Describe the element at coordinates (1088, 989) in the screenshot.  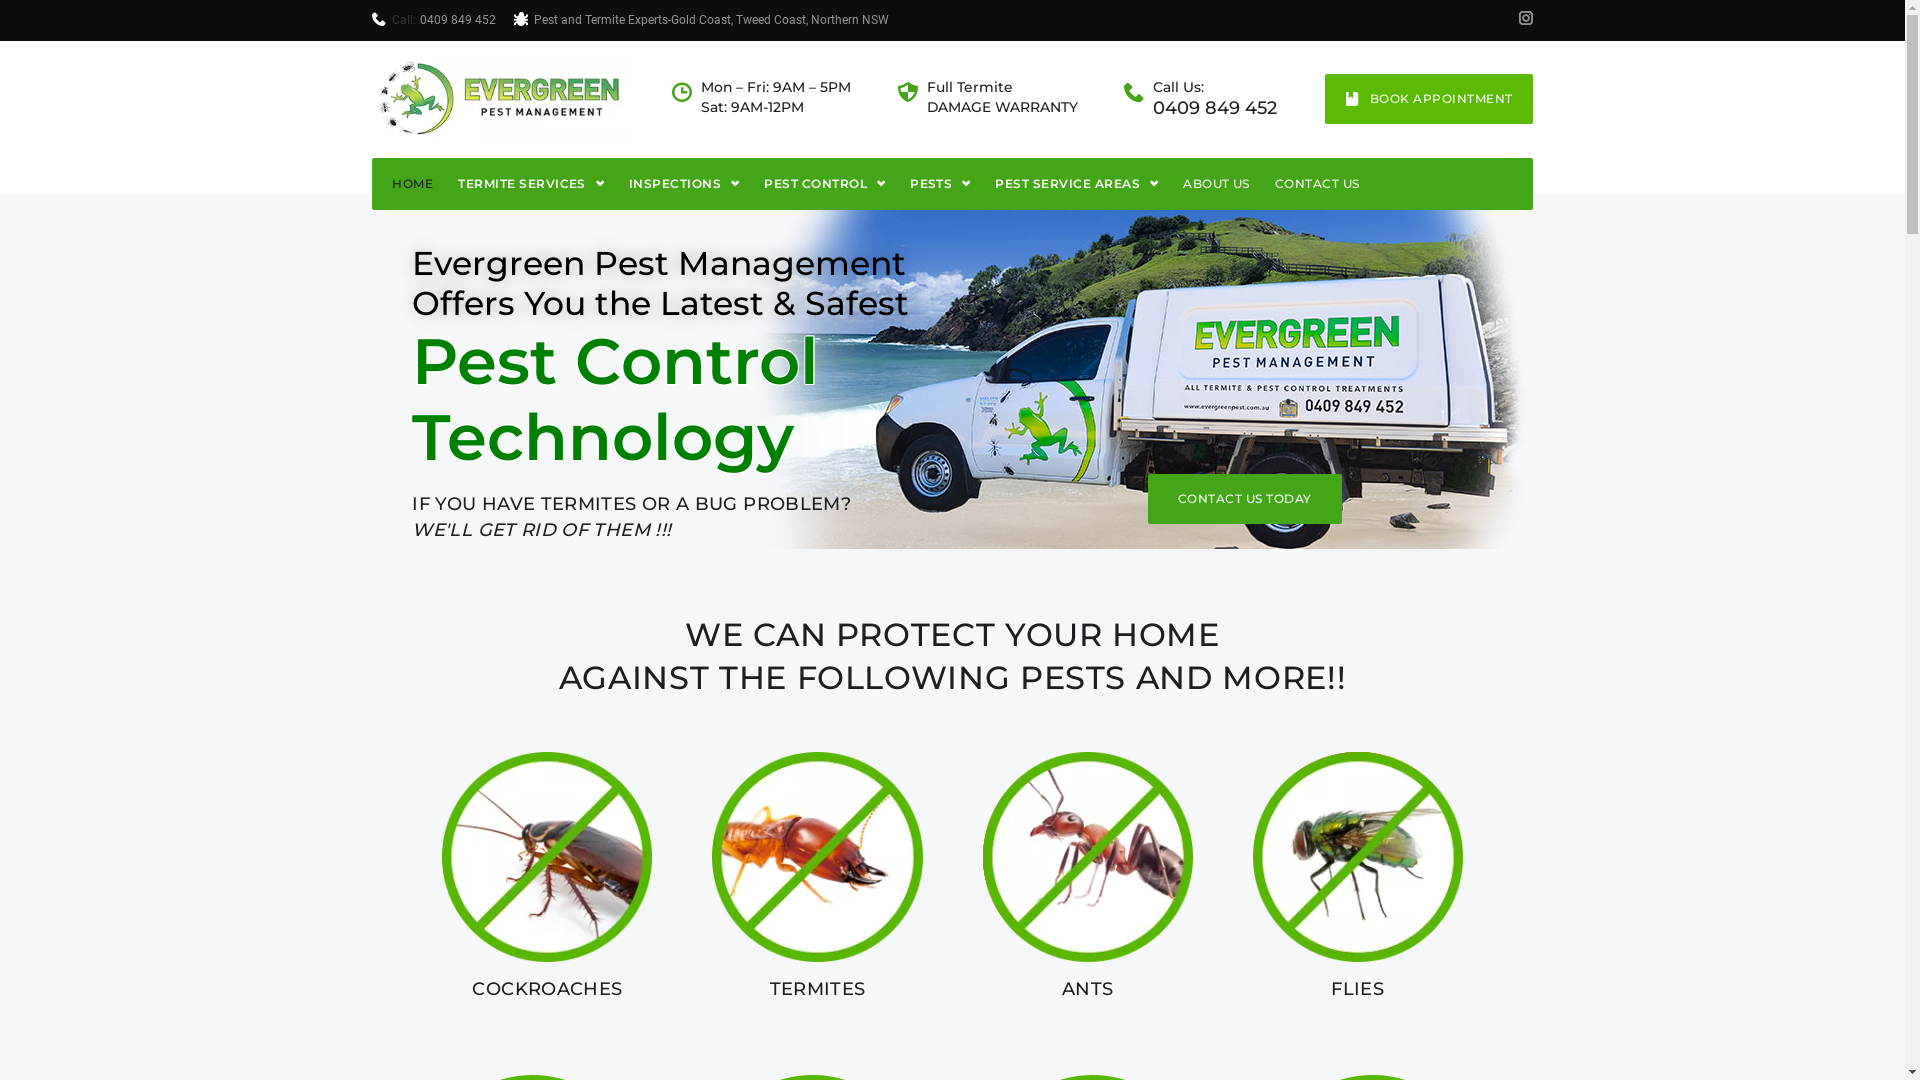
I see `ANTS` at that location.